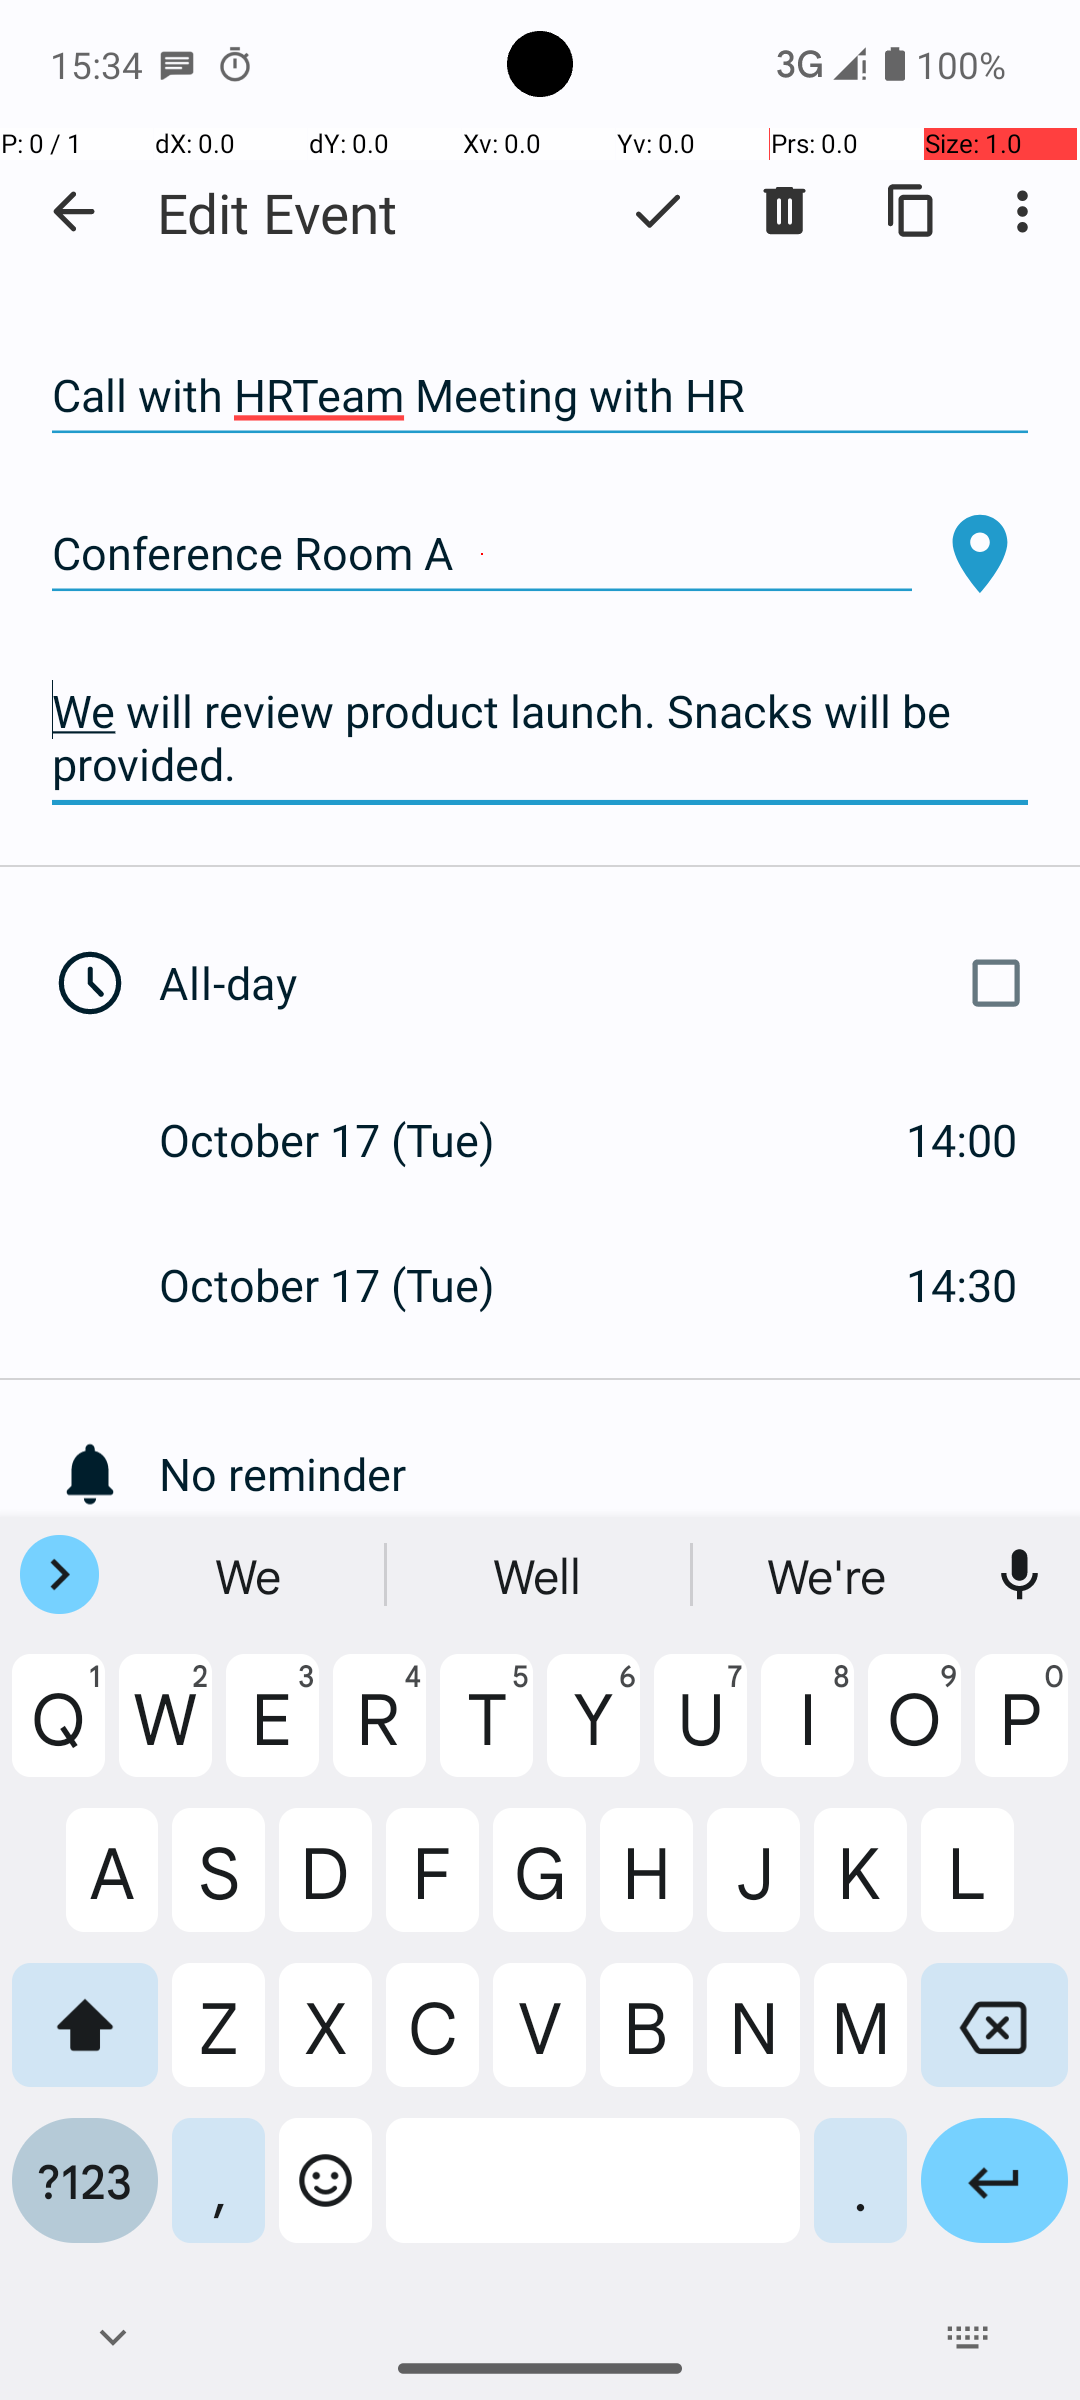  What do you see at coordinates (540, 1575) in the screenshot?
I see `Well` at bounding box center [540, 1575].